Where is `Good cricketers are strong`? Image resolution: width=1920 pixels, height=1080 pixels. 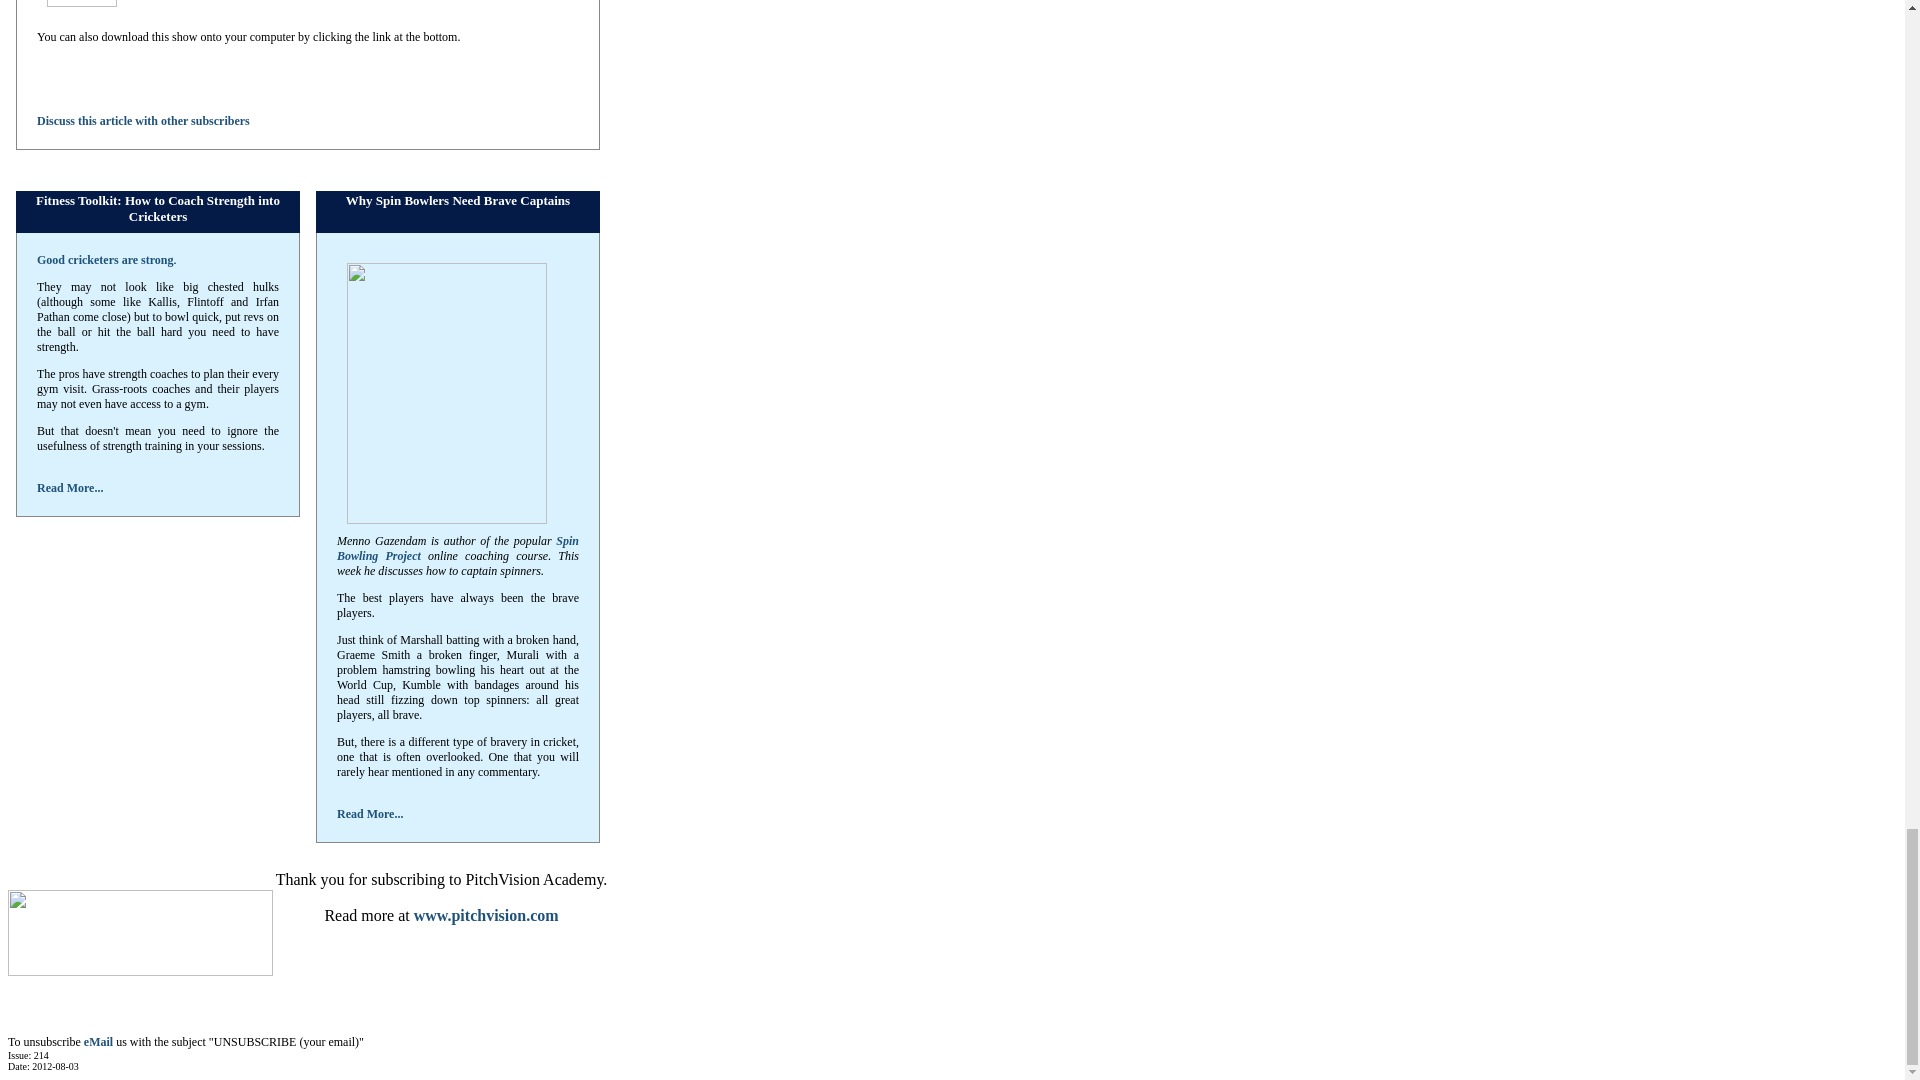
Good cricketers are strong is located at coordinates (105, 259).